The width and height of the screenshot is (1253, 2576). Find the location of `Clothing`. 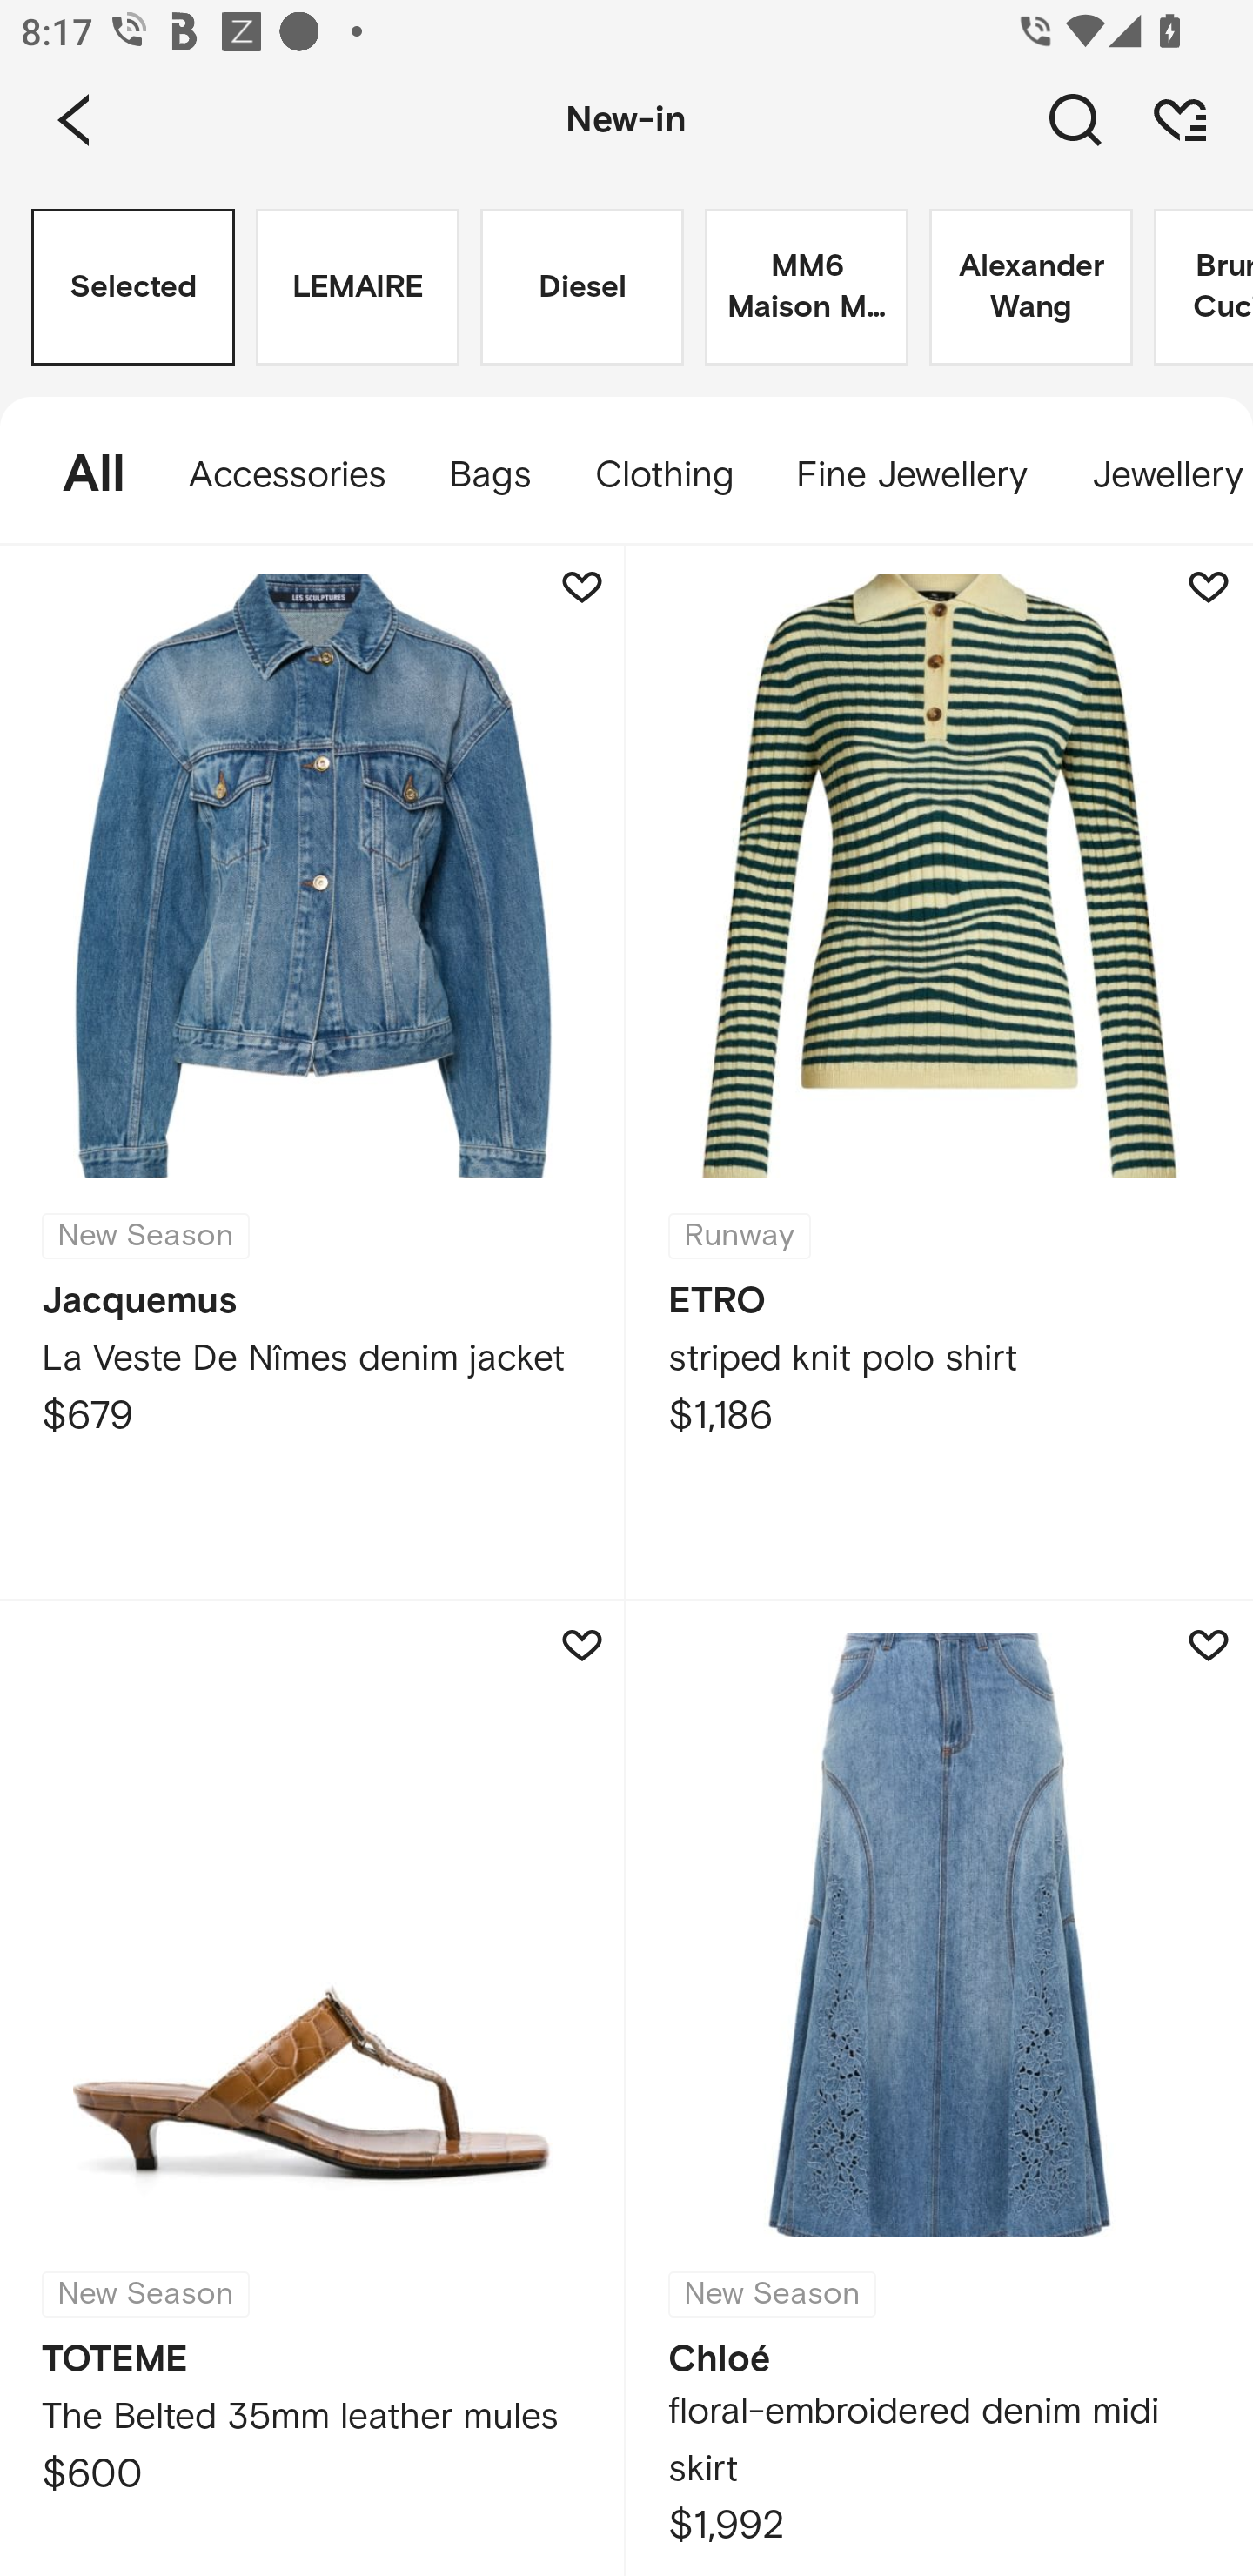

Clothing is located at coordinates (663, 475).